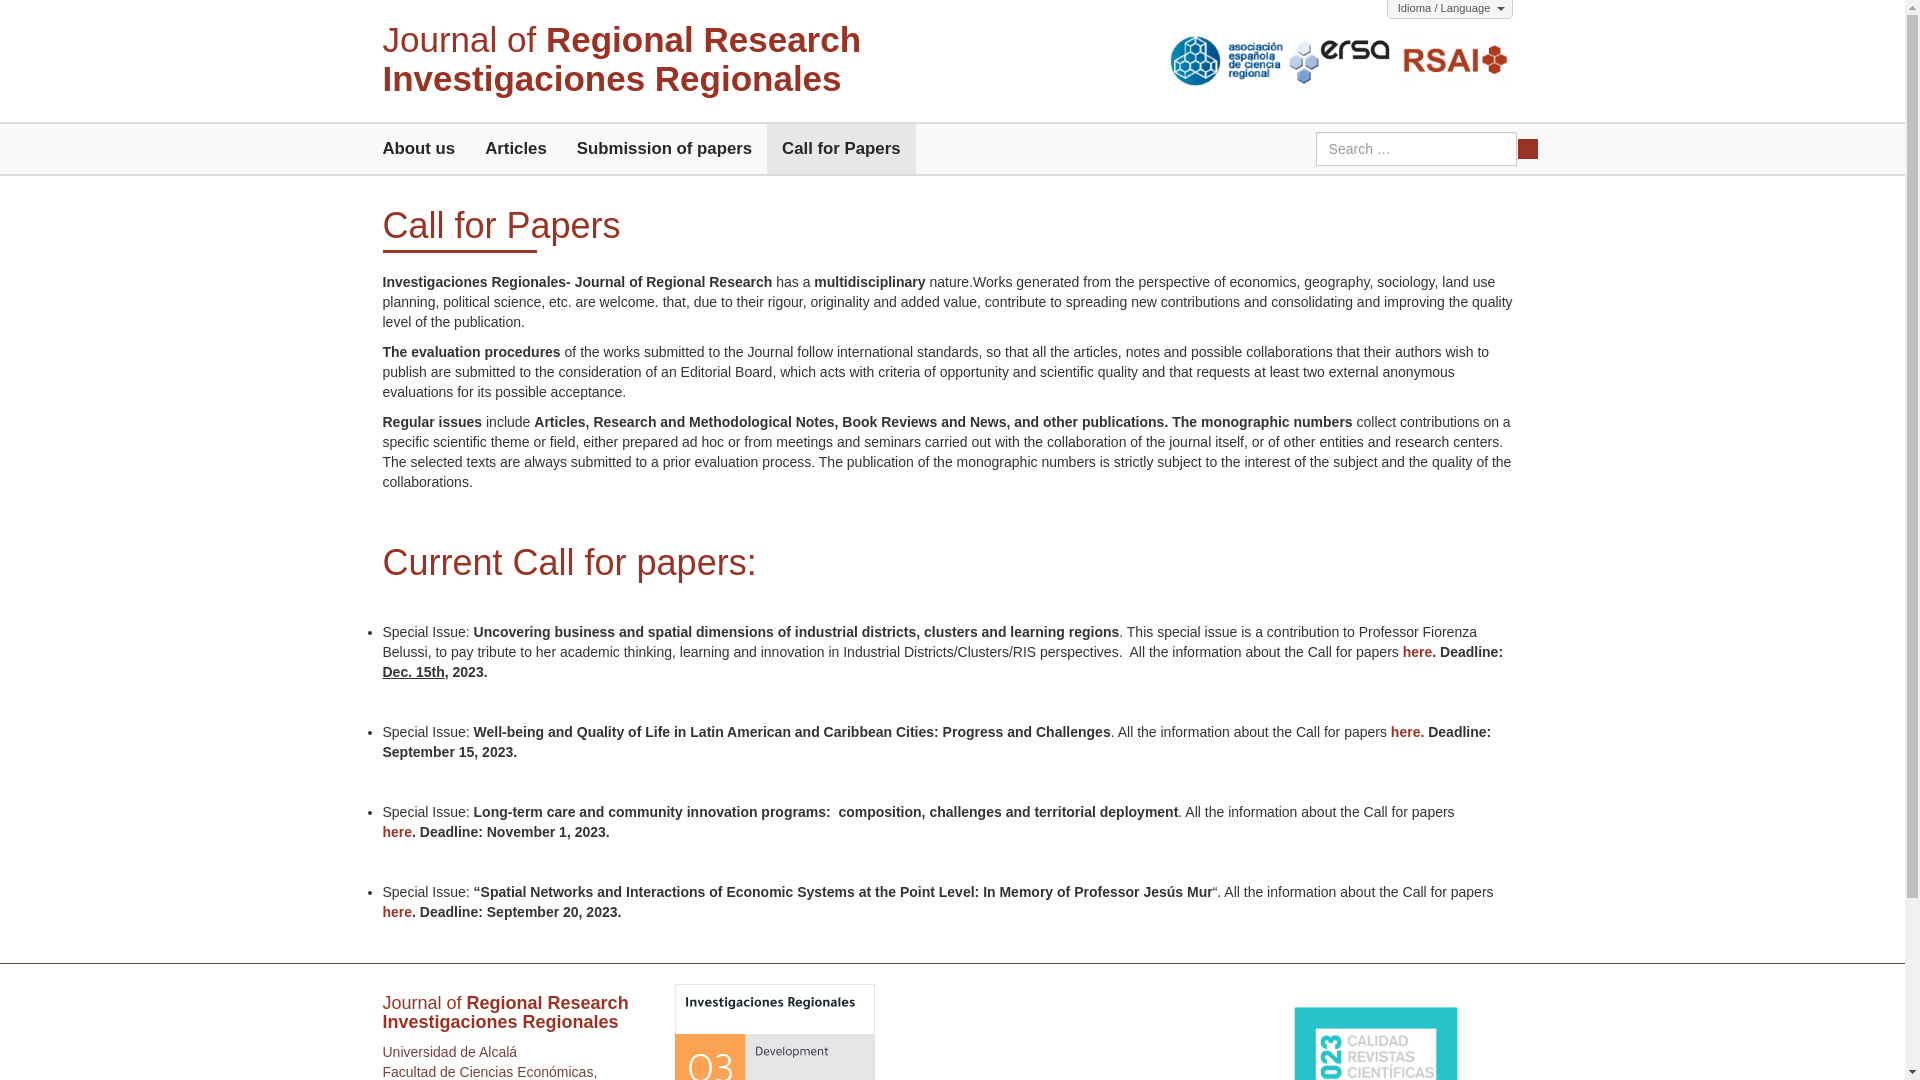  What do you see at coordinates (1407, 731) in the screenshot?
I see `Call for Papers` at bounding box center [1407, 731].